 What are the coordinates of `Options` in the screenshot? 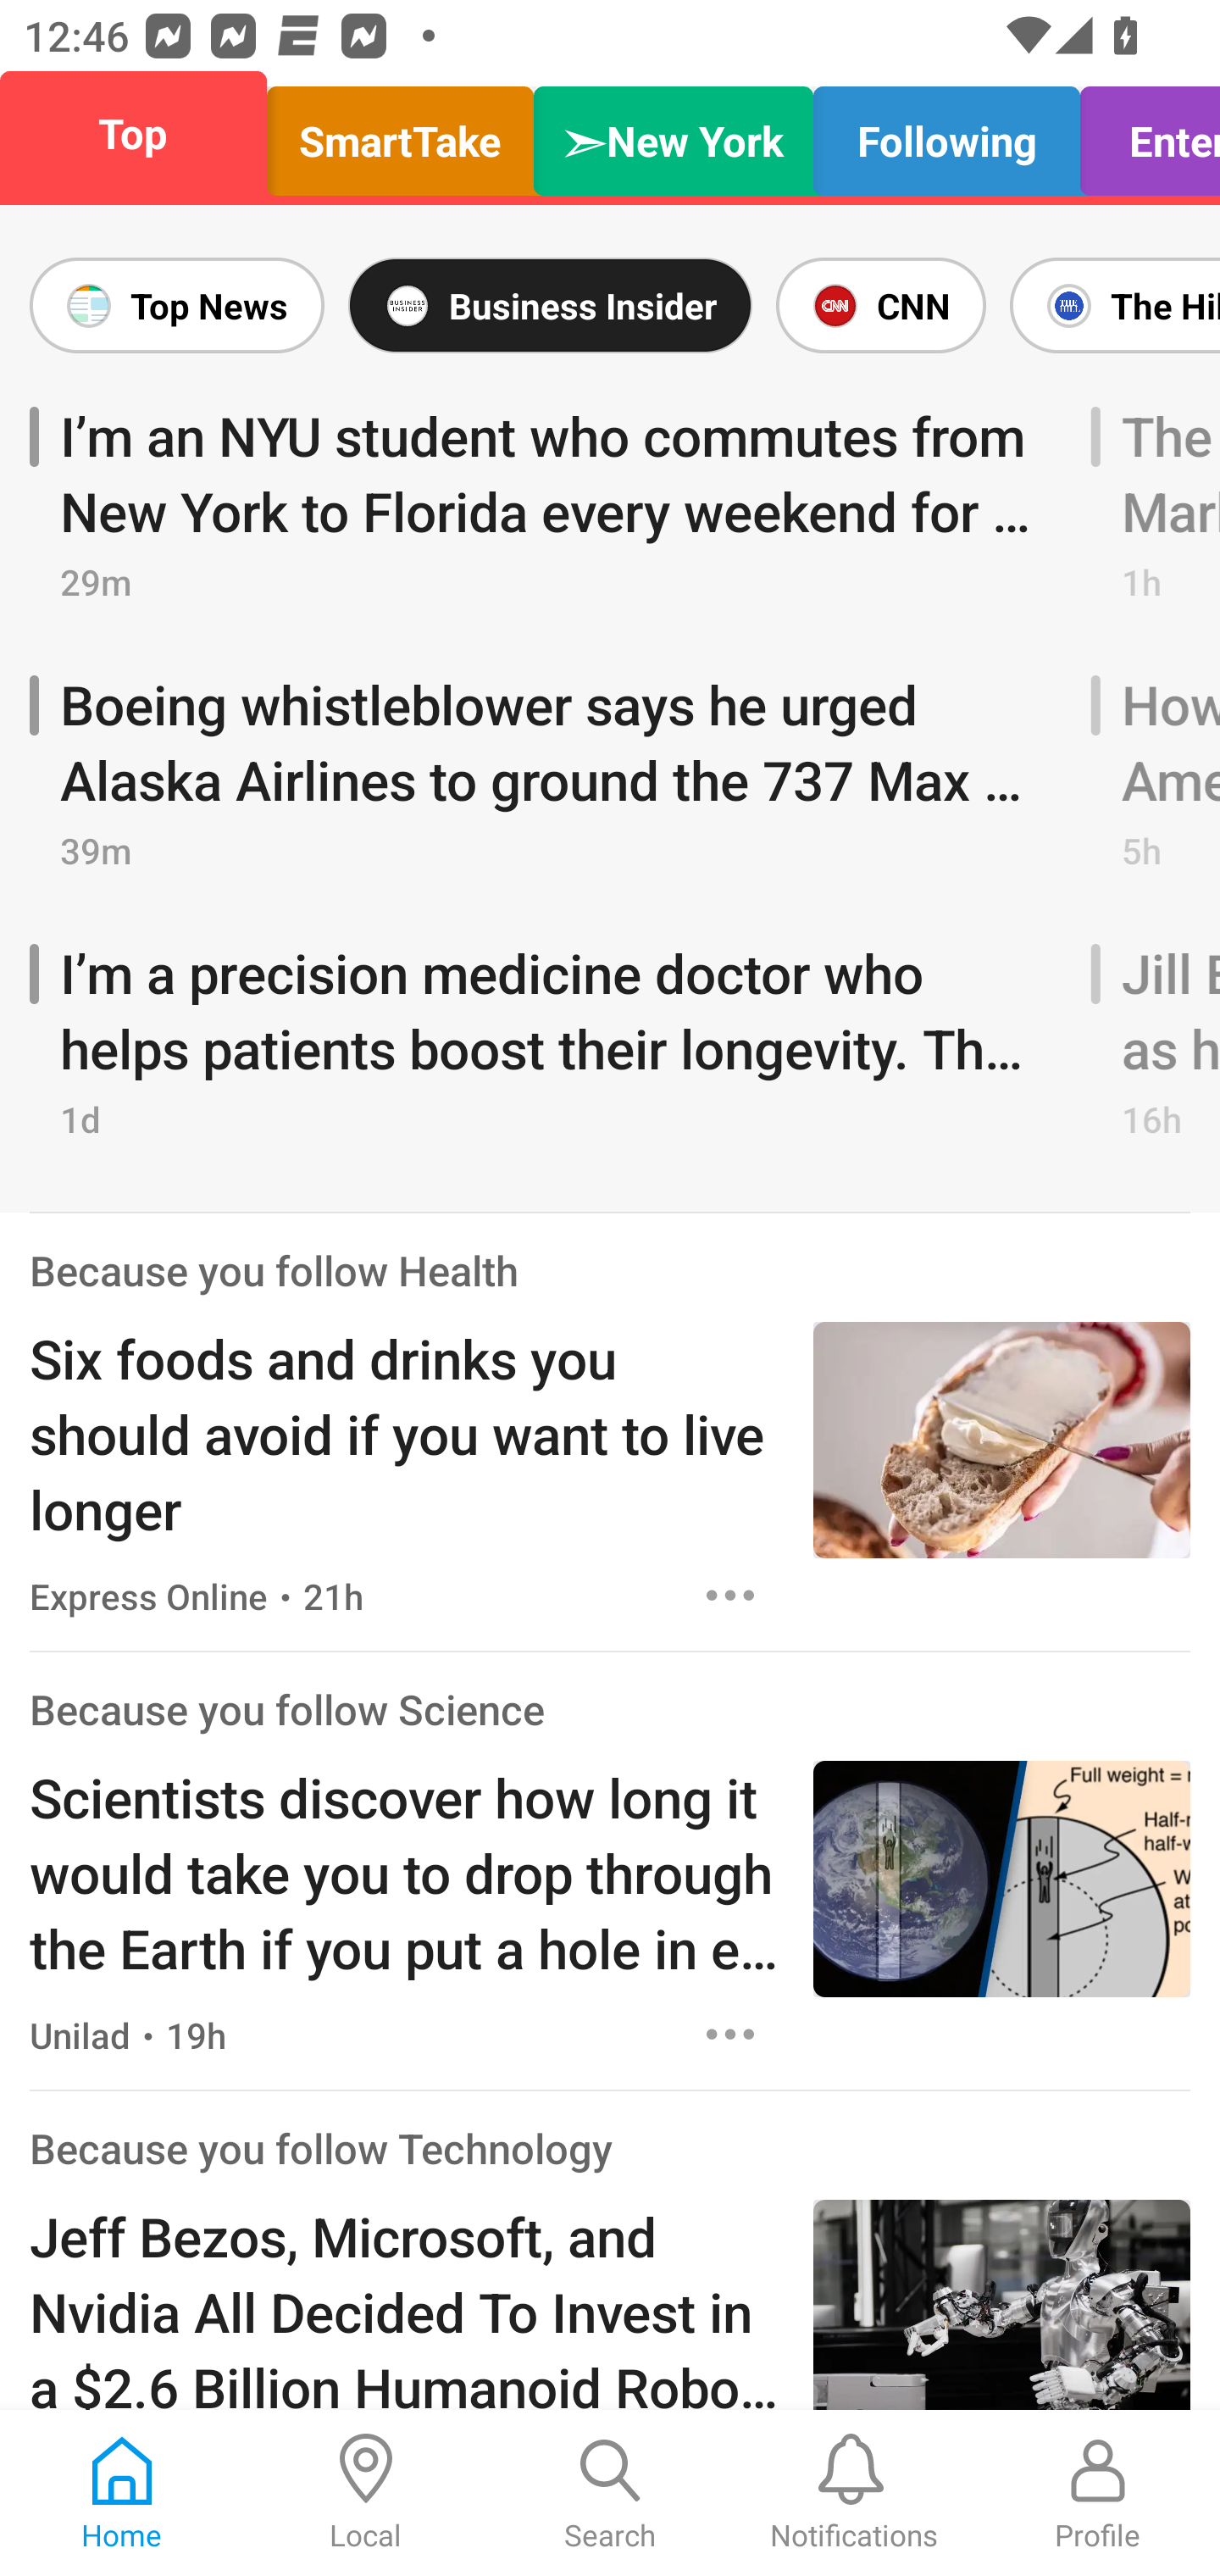 It's located at (730, 1596).